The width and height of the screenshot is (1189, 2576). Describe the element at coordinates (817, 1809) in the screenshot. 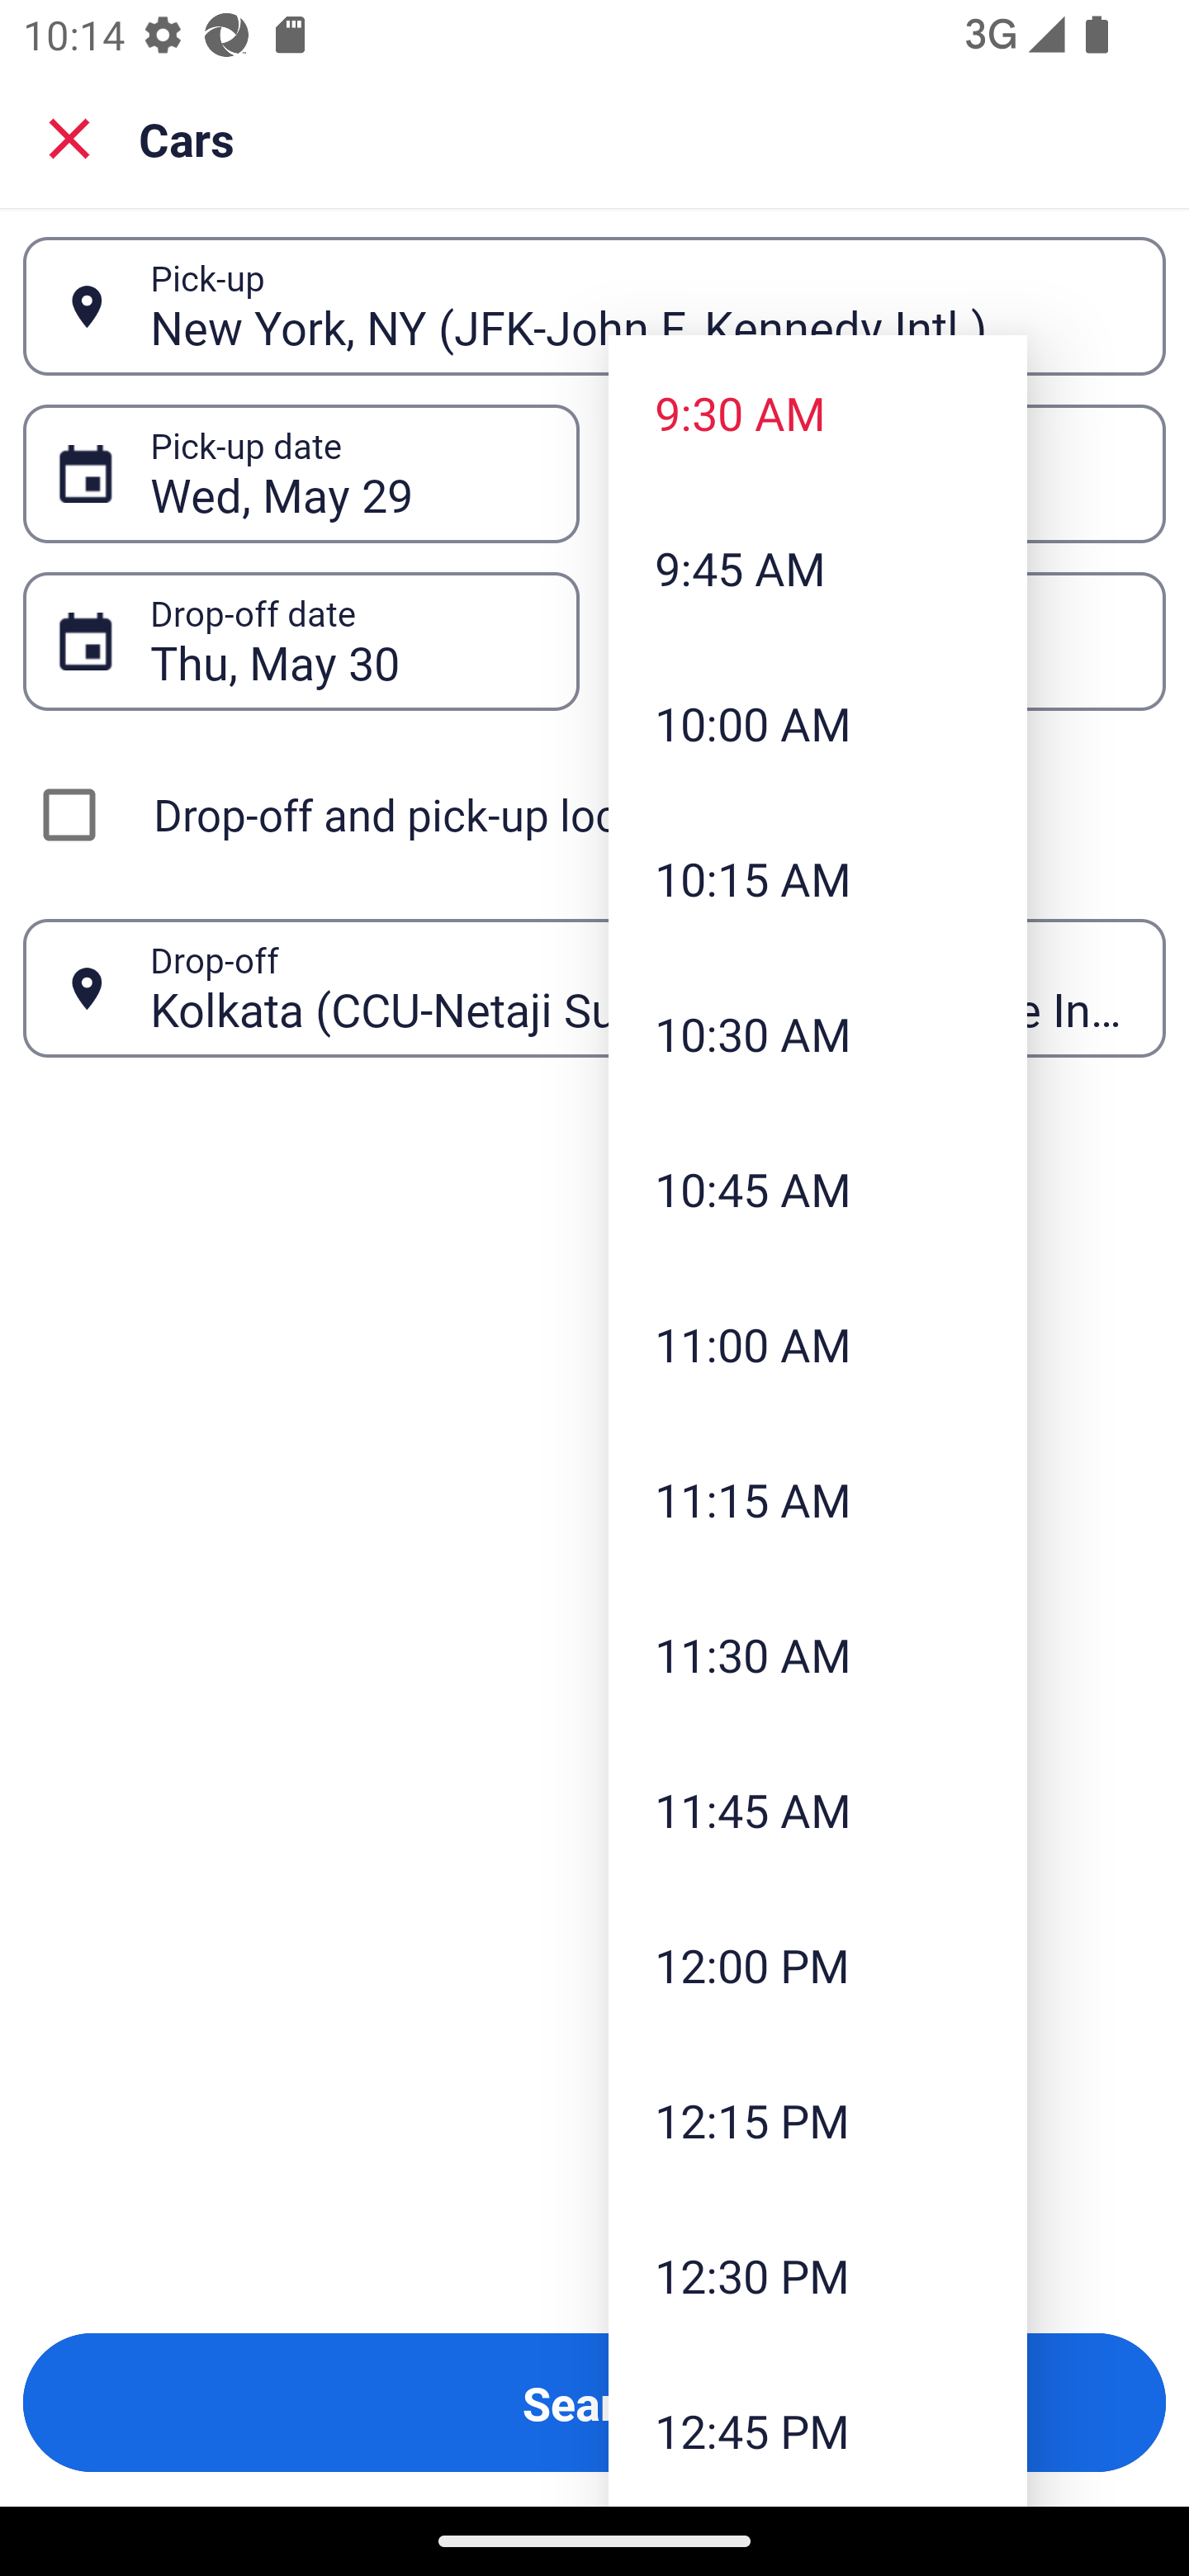

I see `11:45 AM` at that location.